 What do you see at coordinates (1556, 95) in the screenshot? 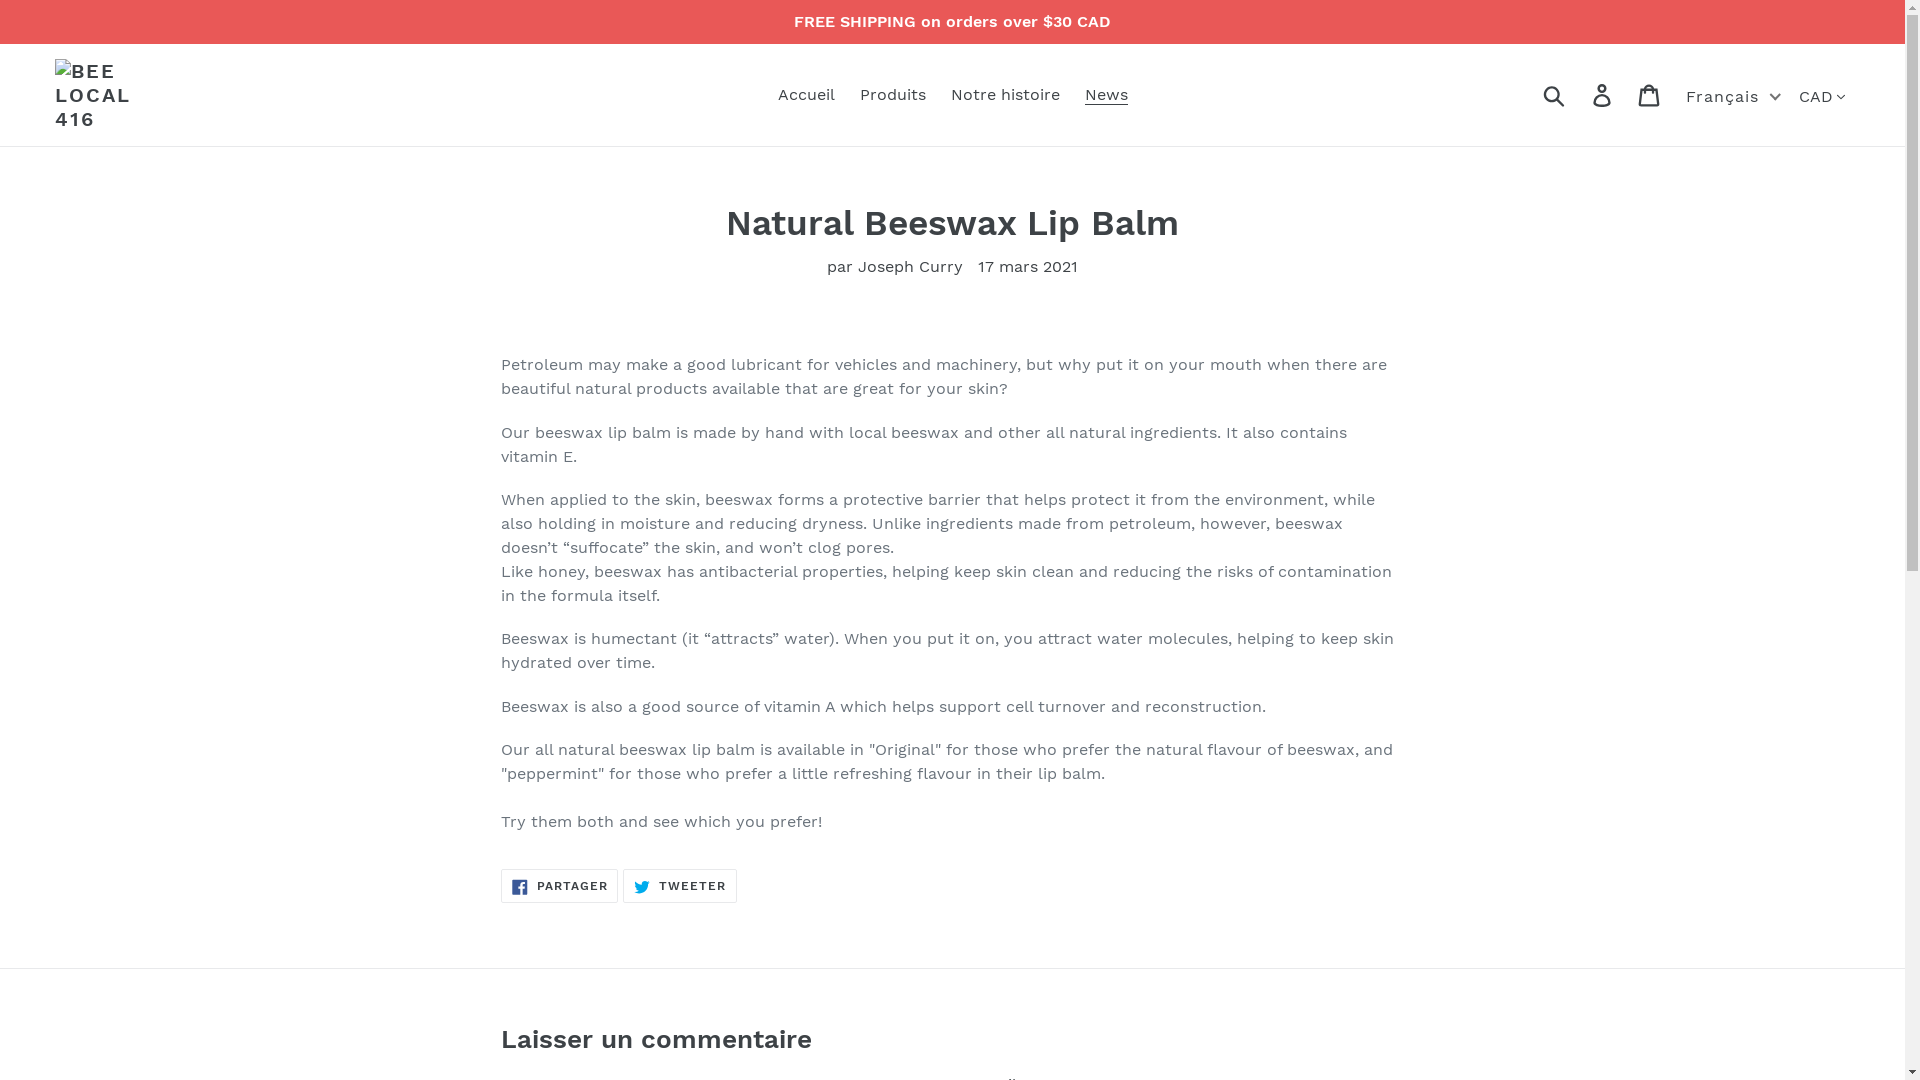
I see `Soumettre` at bounding box center [1556, 95].